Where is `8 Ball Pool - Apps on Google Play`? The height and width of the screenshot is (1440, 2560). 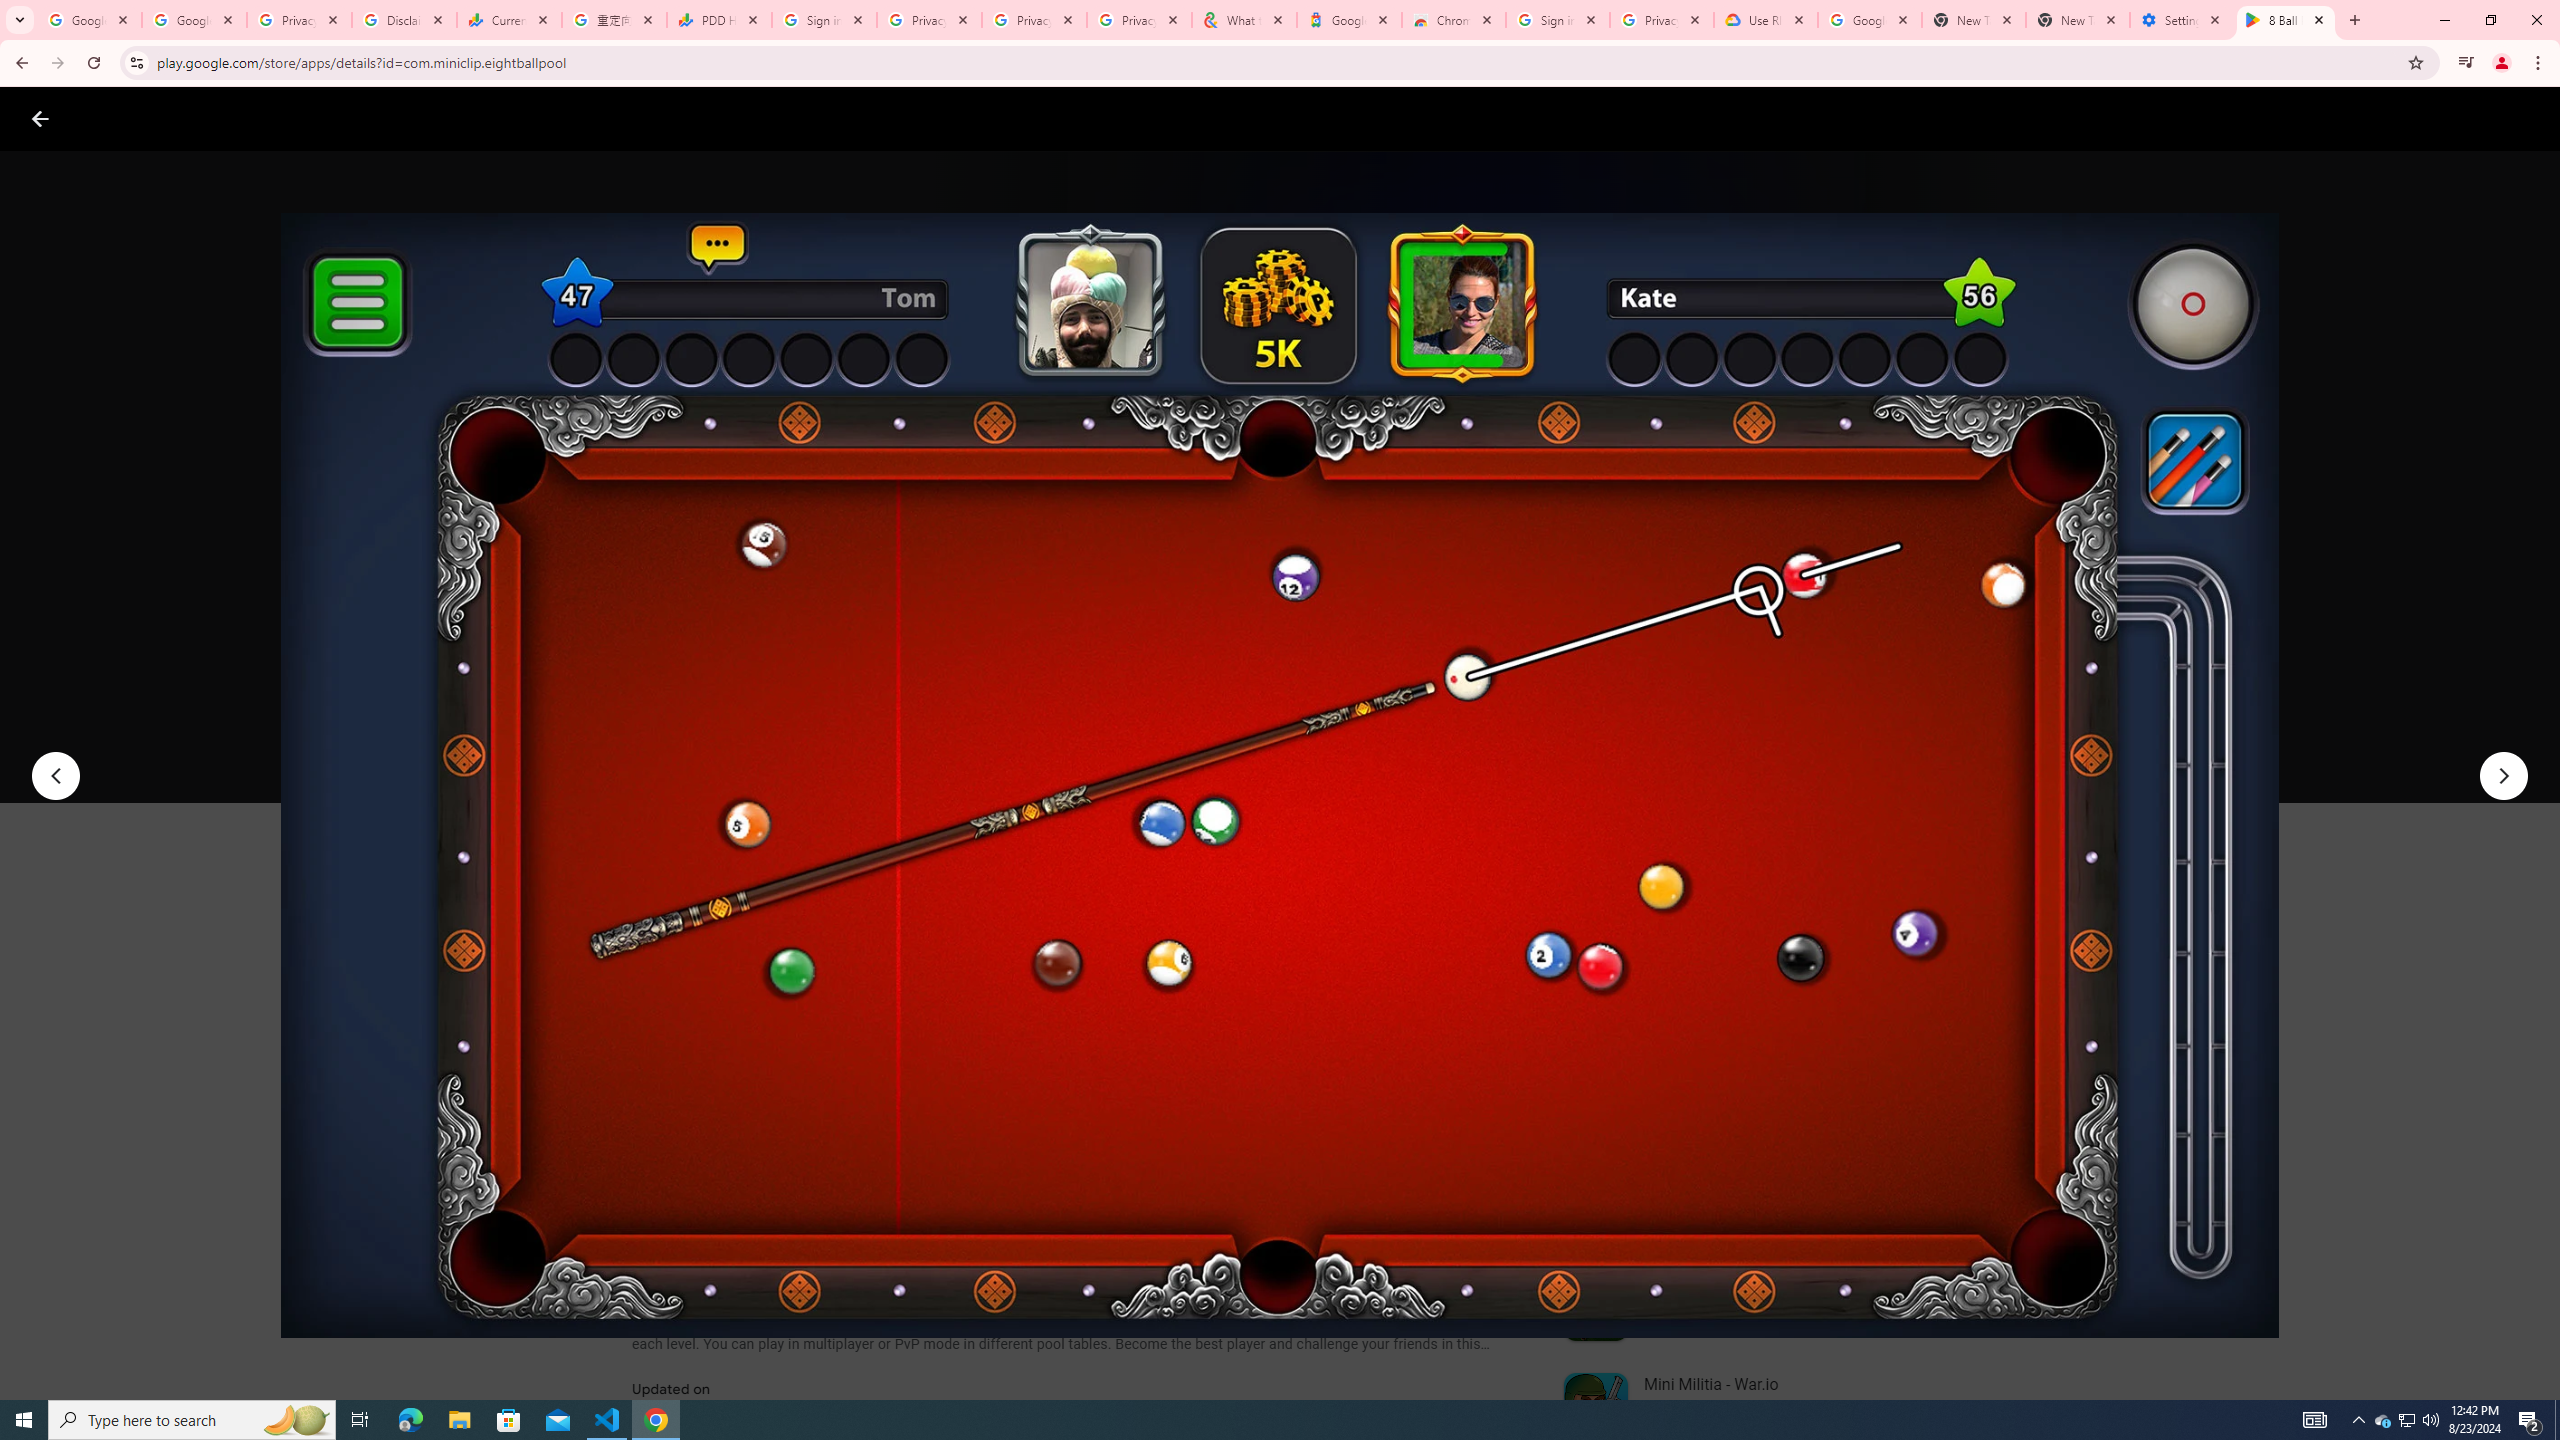 8 Ball Pool - Apps on Google Play is located at coordinates (2286, 20).